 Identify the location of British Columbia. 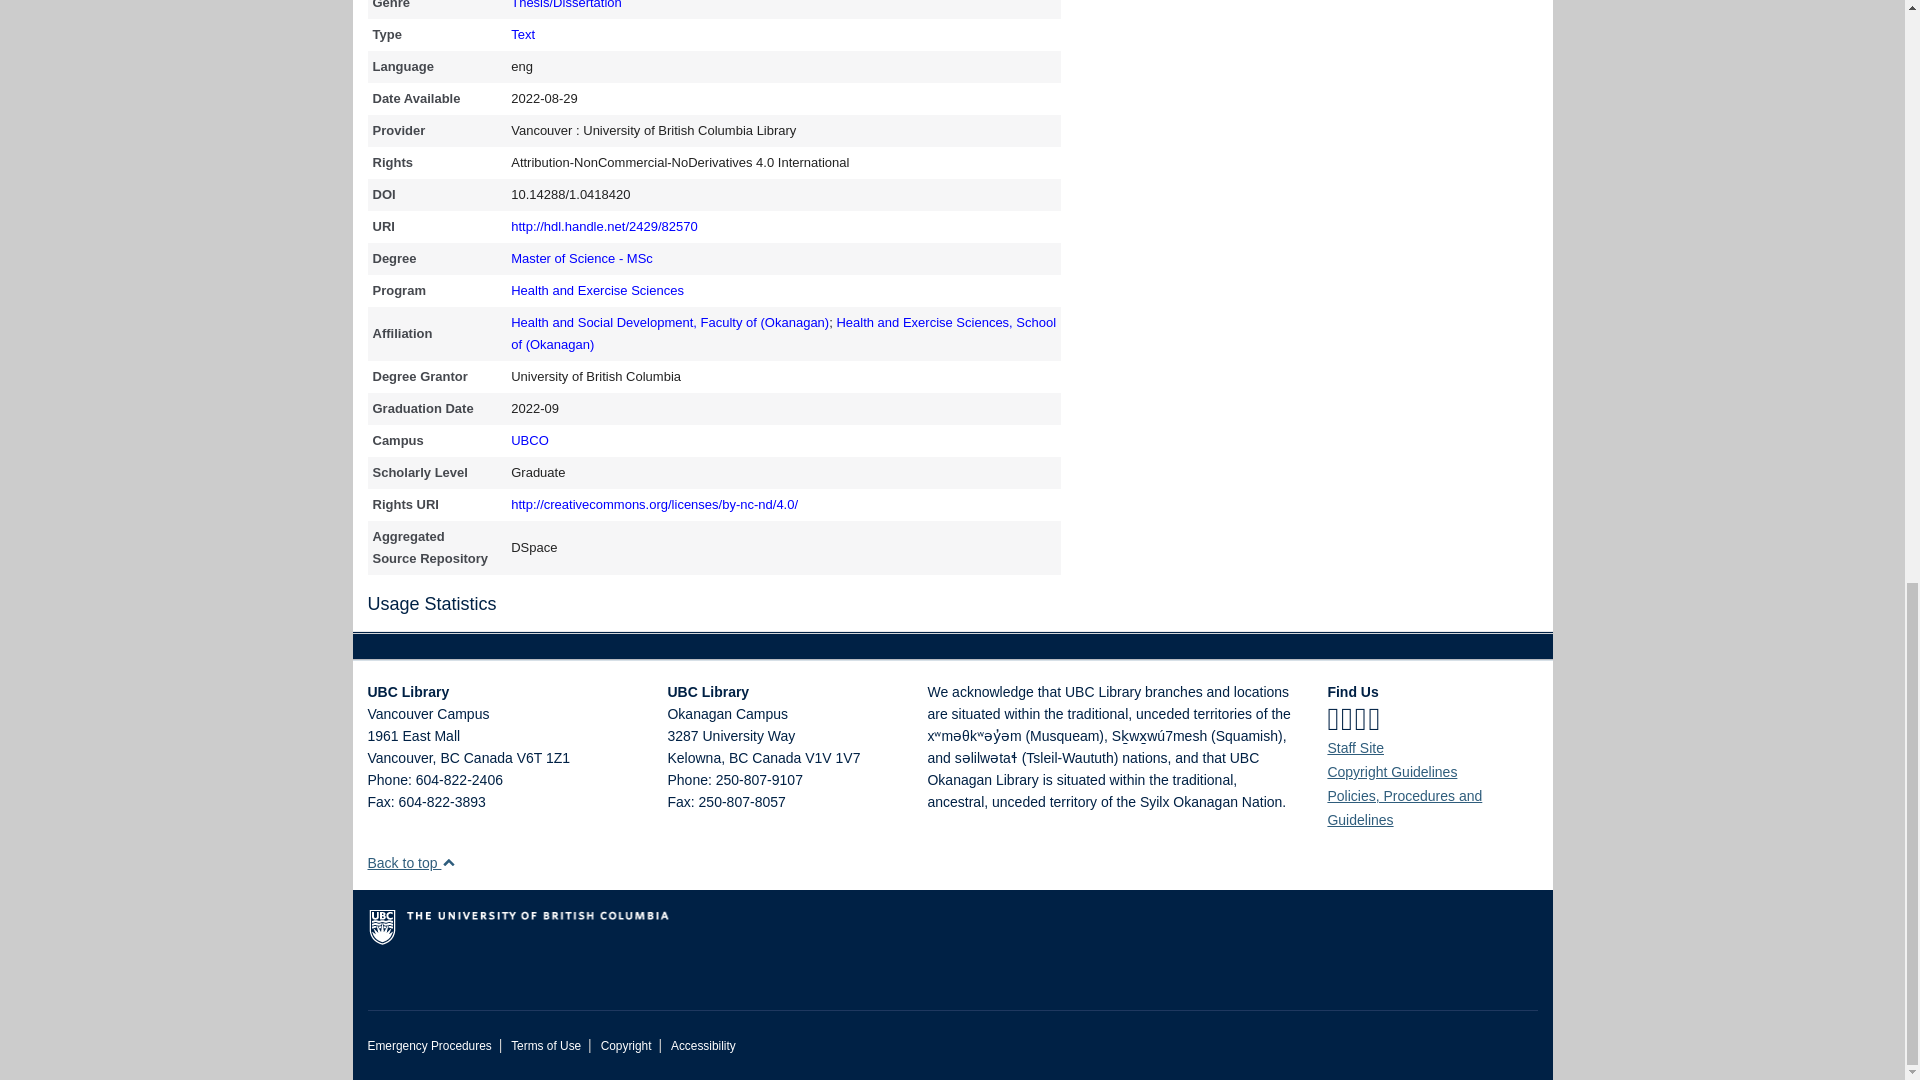
(448, 757).